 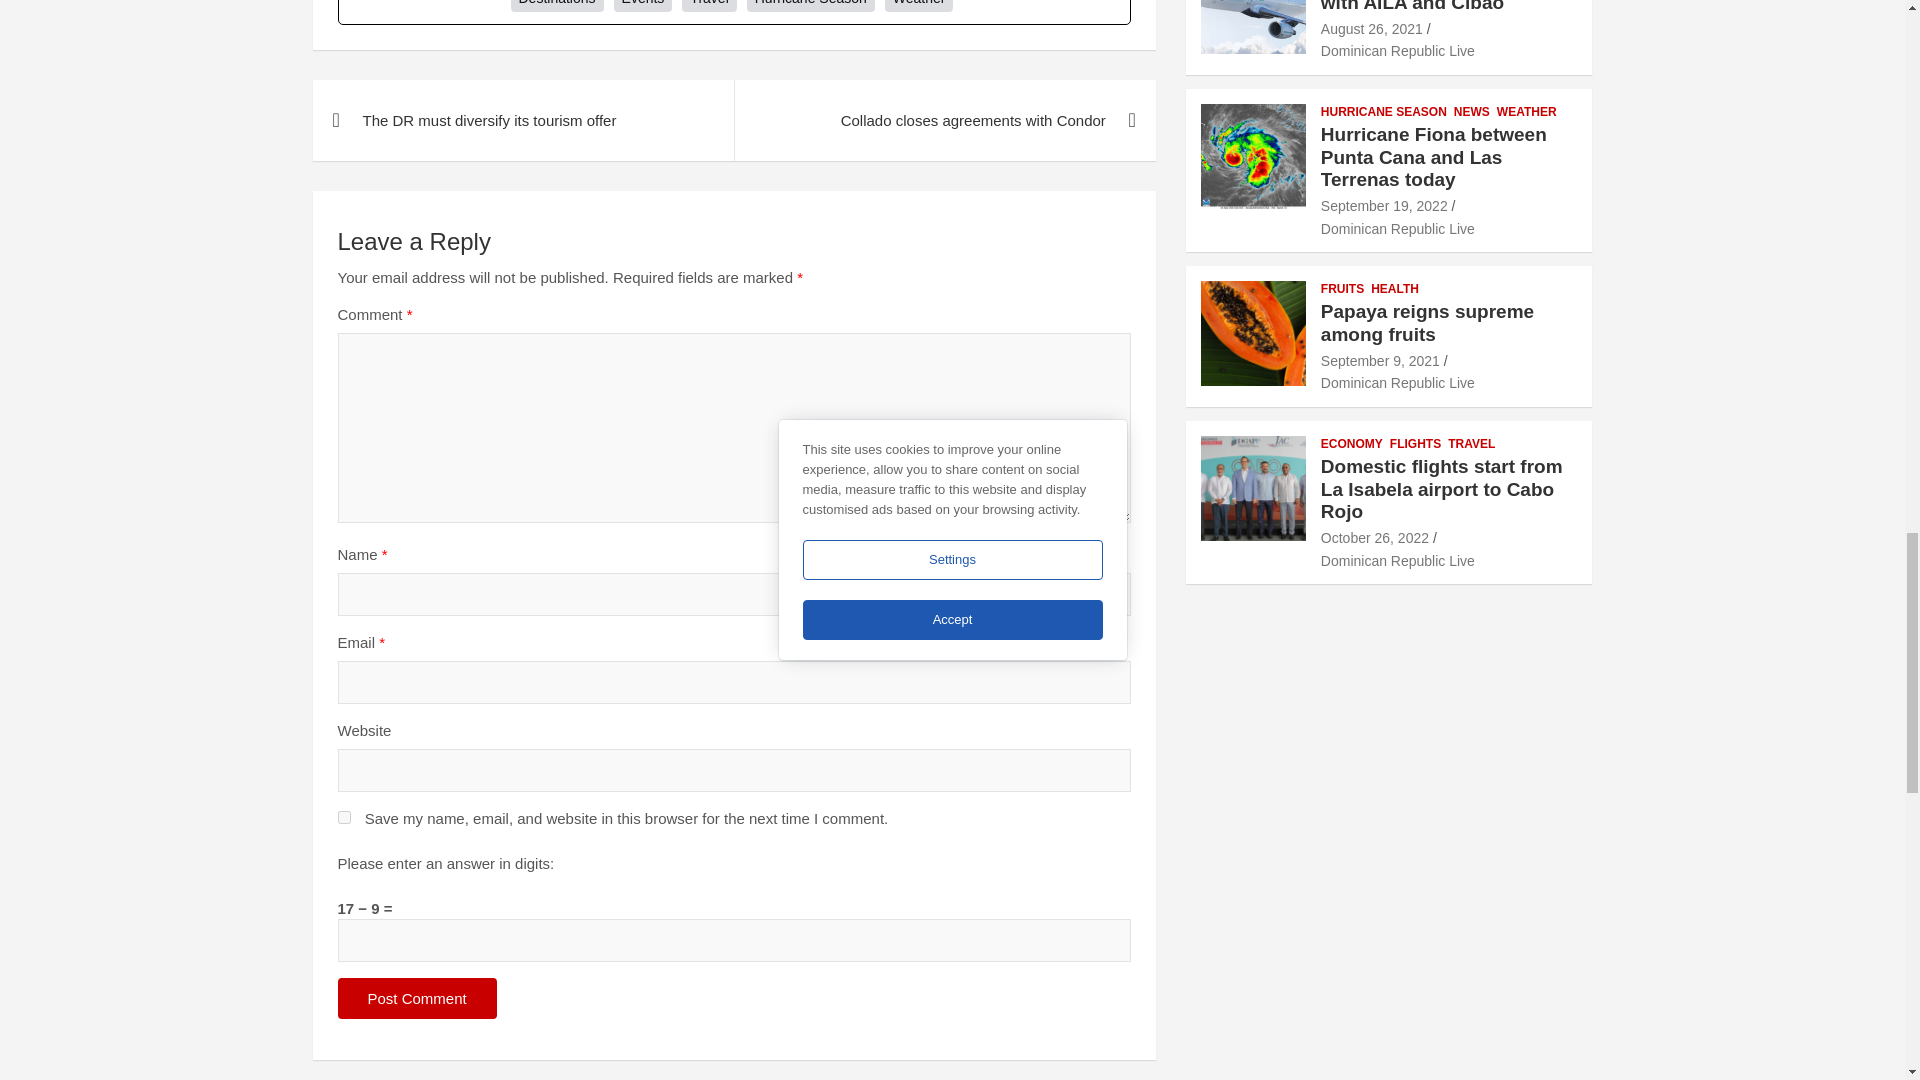 I want to click on Papaya reigns supreme among fruits, so click(x=1380, y=361).